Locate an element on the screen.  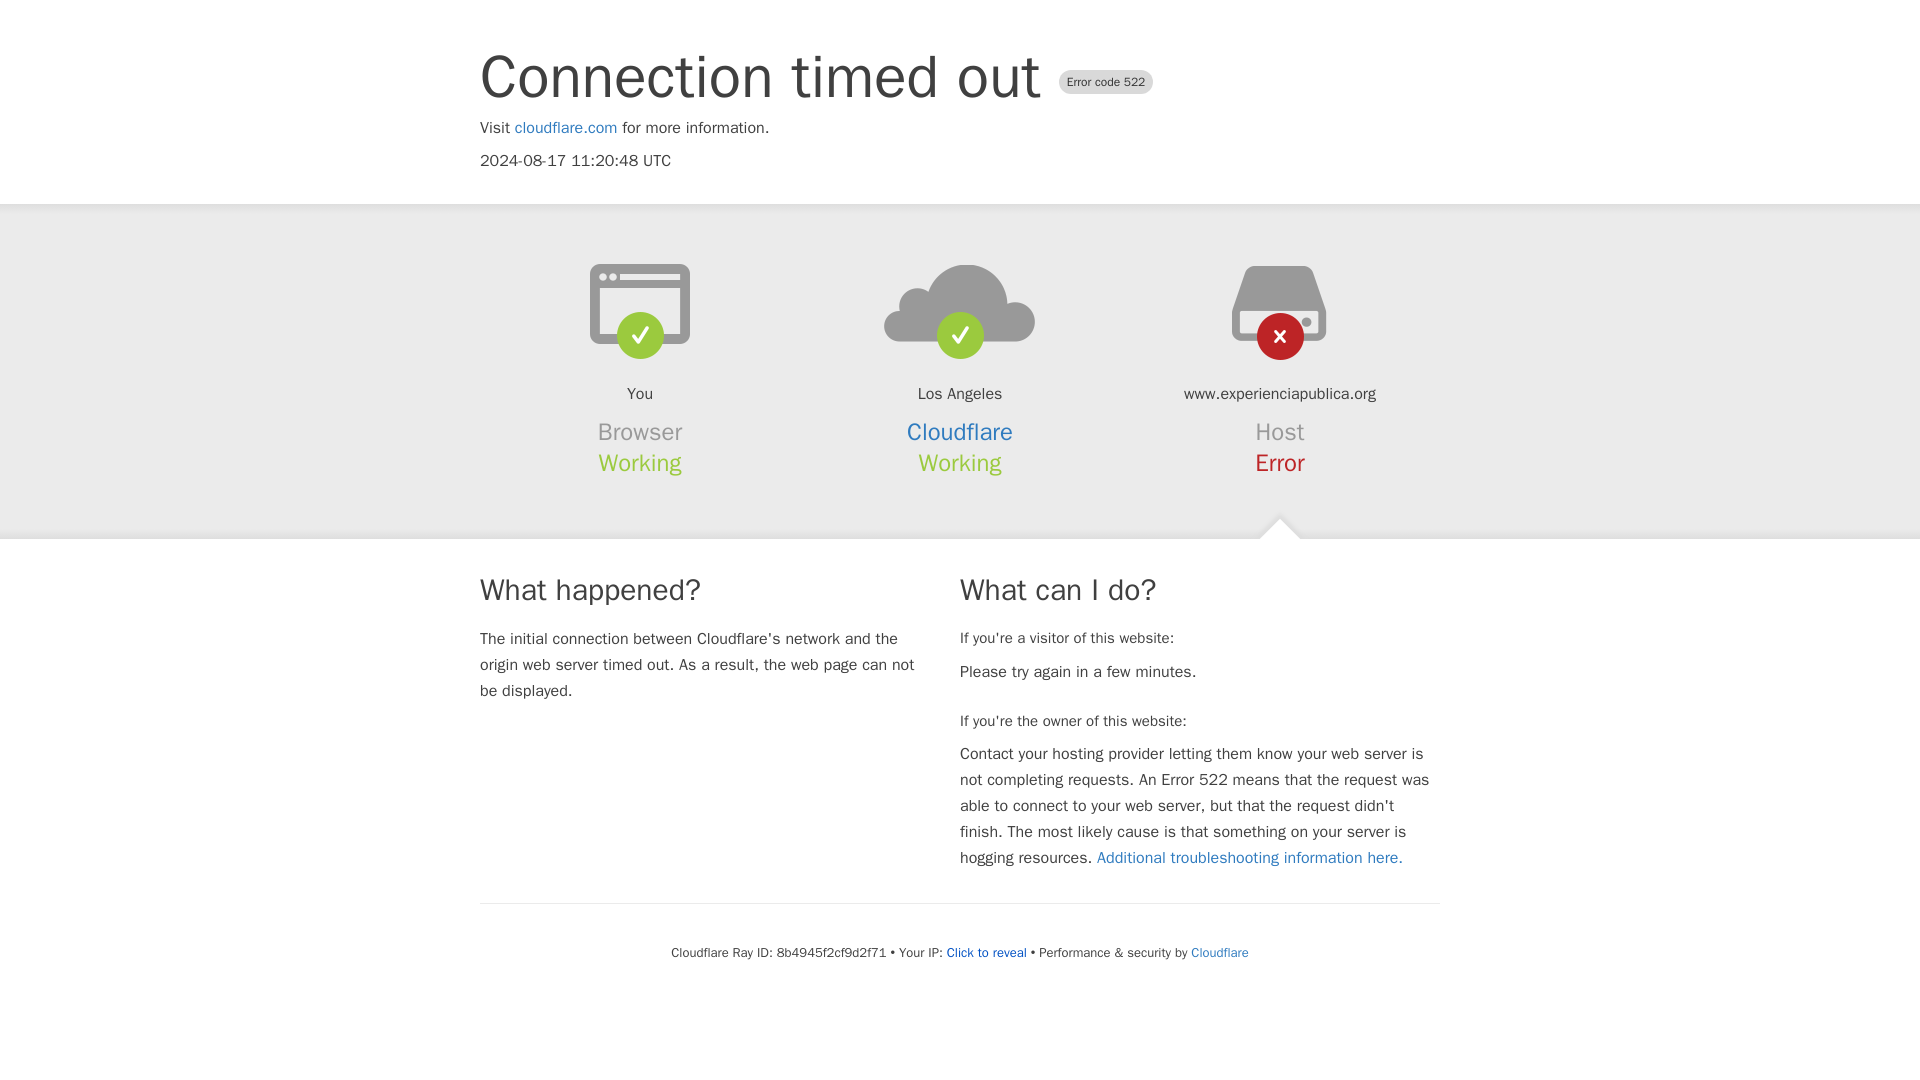
Additional troubleshooting information here. is located at coordinates (1250, 858).